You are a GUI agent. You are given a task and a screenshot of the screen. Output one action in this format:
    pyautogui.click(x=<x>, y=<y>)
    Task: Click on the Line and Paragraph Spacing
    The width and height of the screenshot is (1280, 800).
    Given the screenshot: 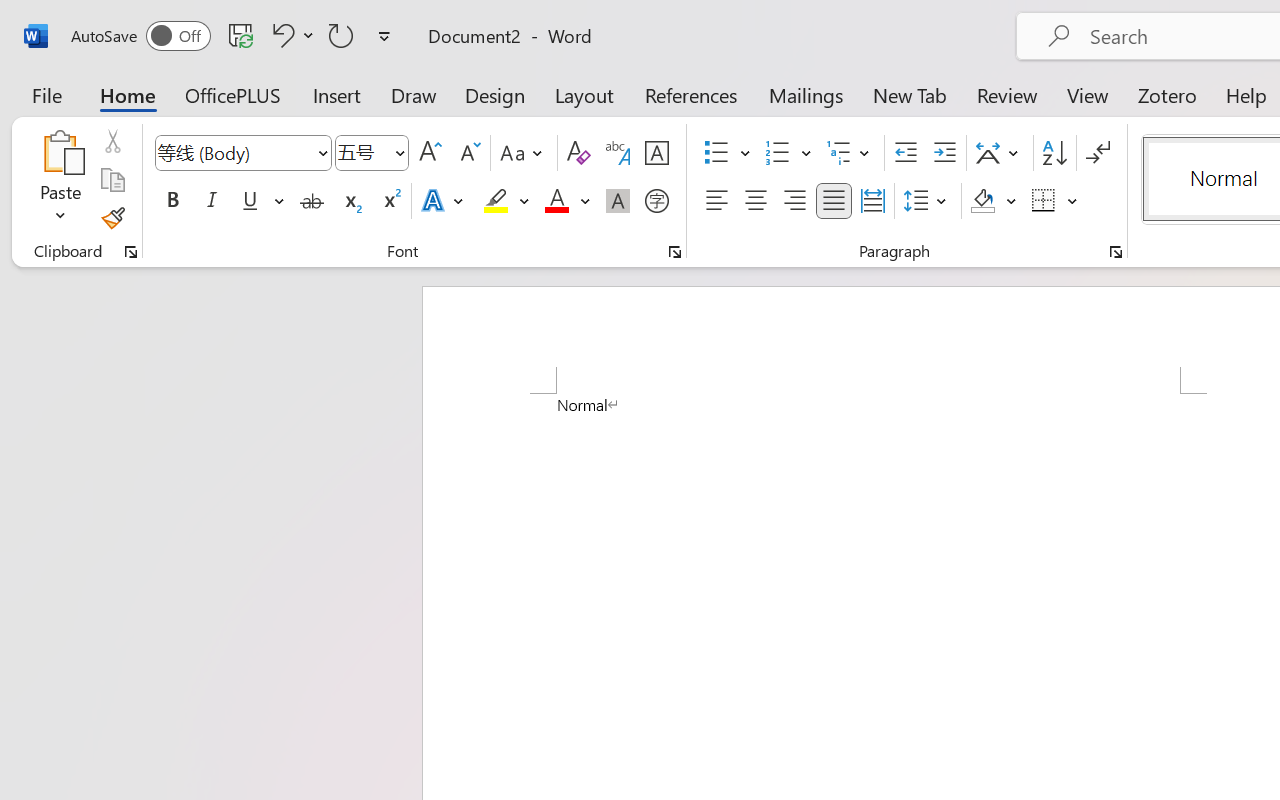 What is the action you would take?
    pyautogui.click(x=928, y=201)
    